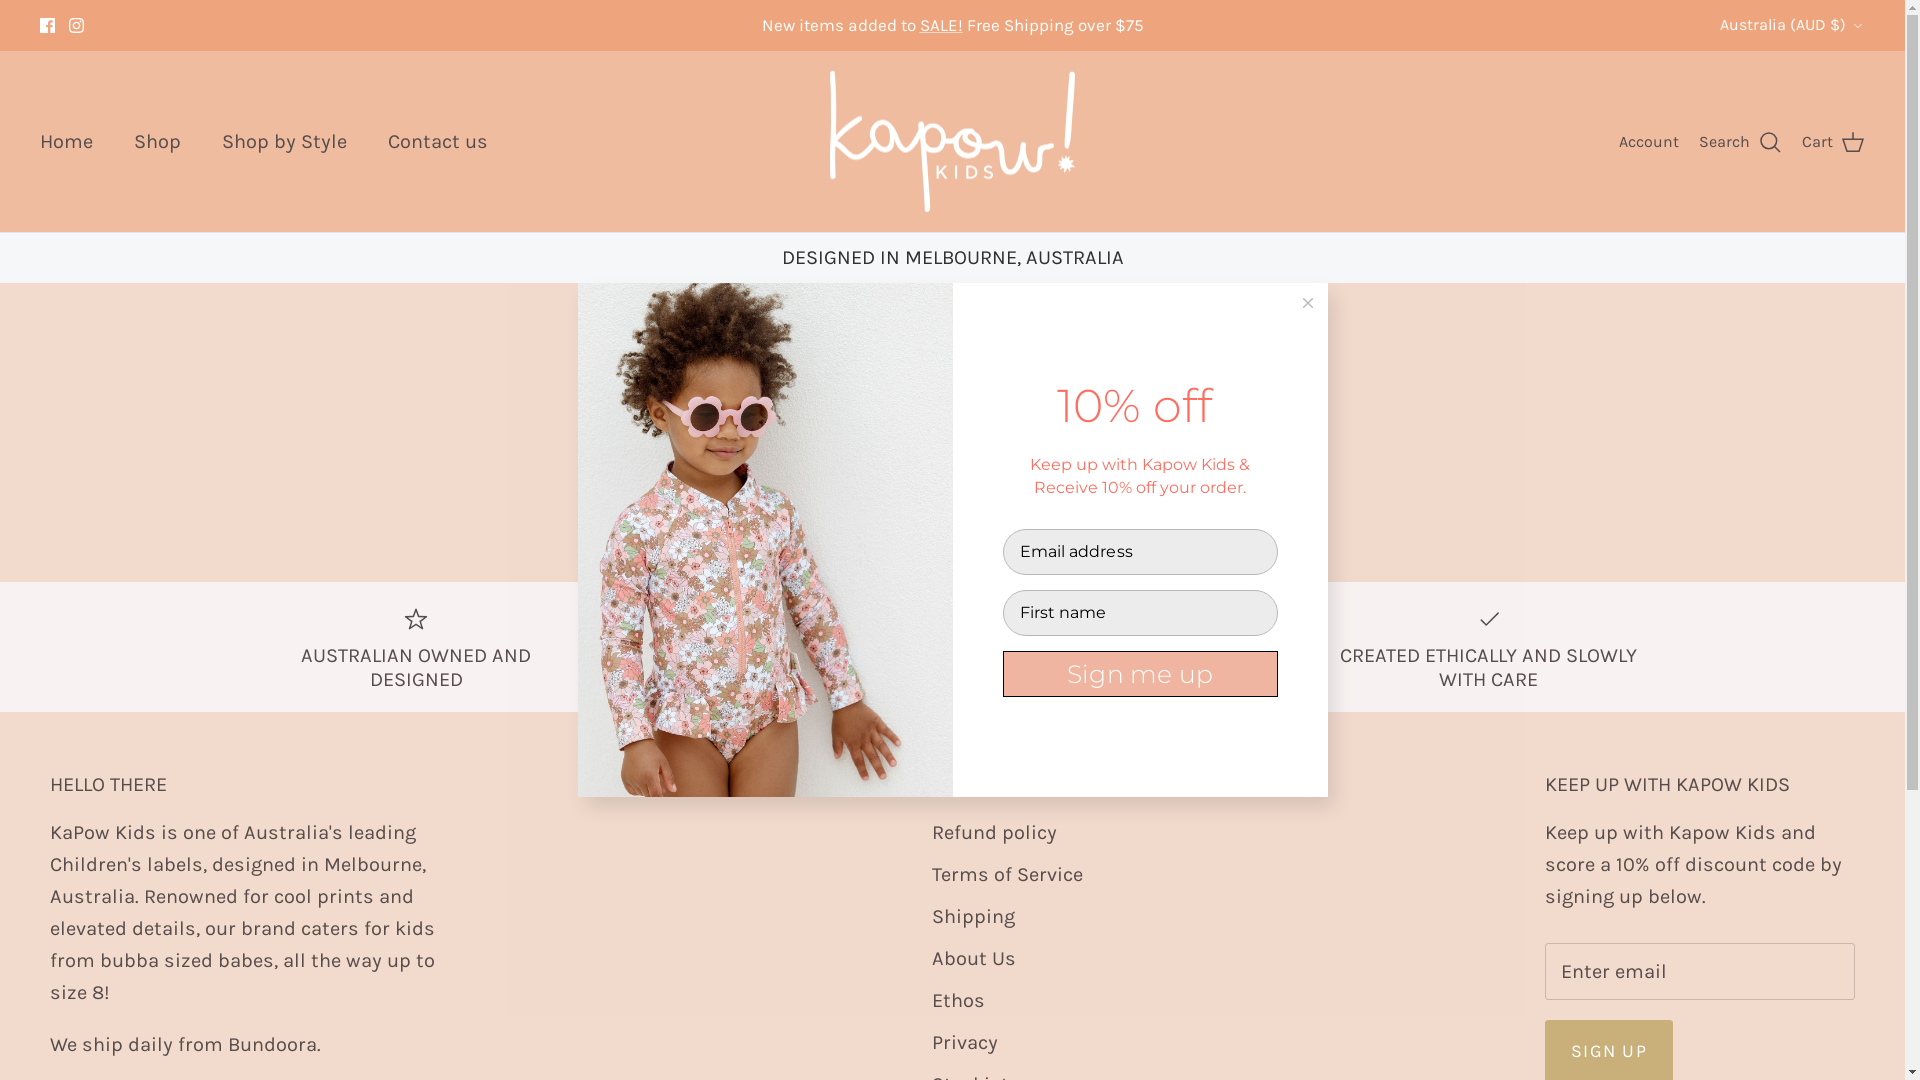 This screenshot has height=1080, width=1920. Describe the element at coordinates (952, 142) in the screenshot. I see `KaPow Kids Clothing` at that location.